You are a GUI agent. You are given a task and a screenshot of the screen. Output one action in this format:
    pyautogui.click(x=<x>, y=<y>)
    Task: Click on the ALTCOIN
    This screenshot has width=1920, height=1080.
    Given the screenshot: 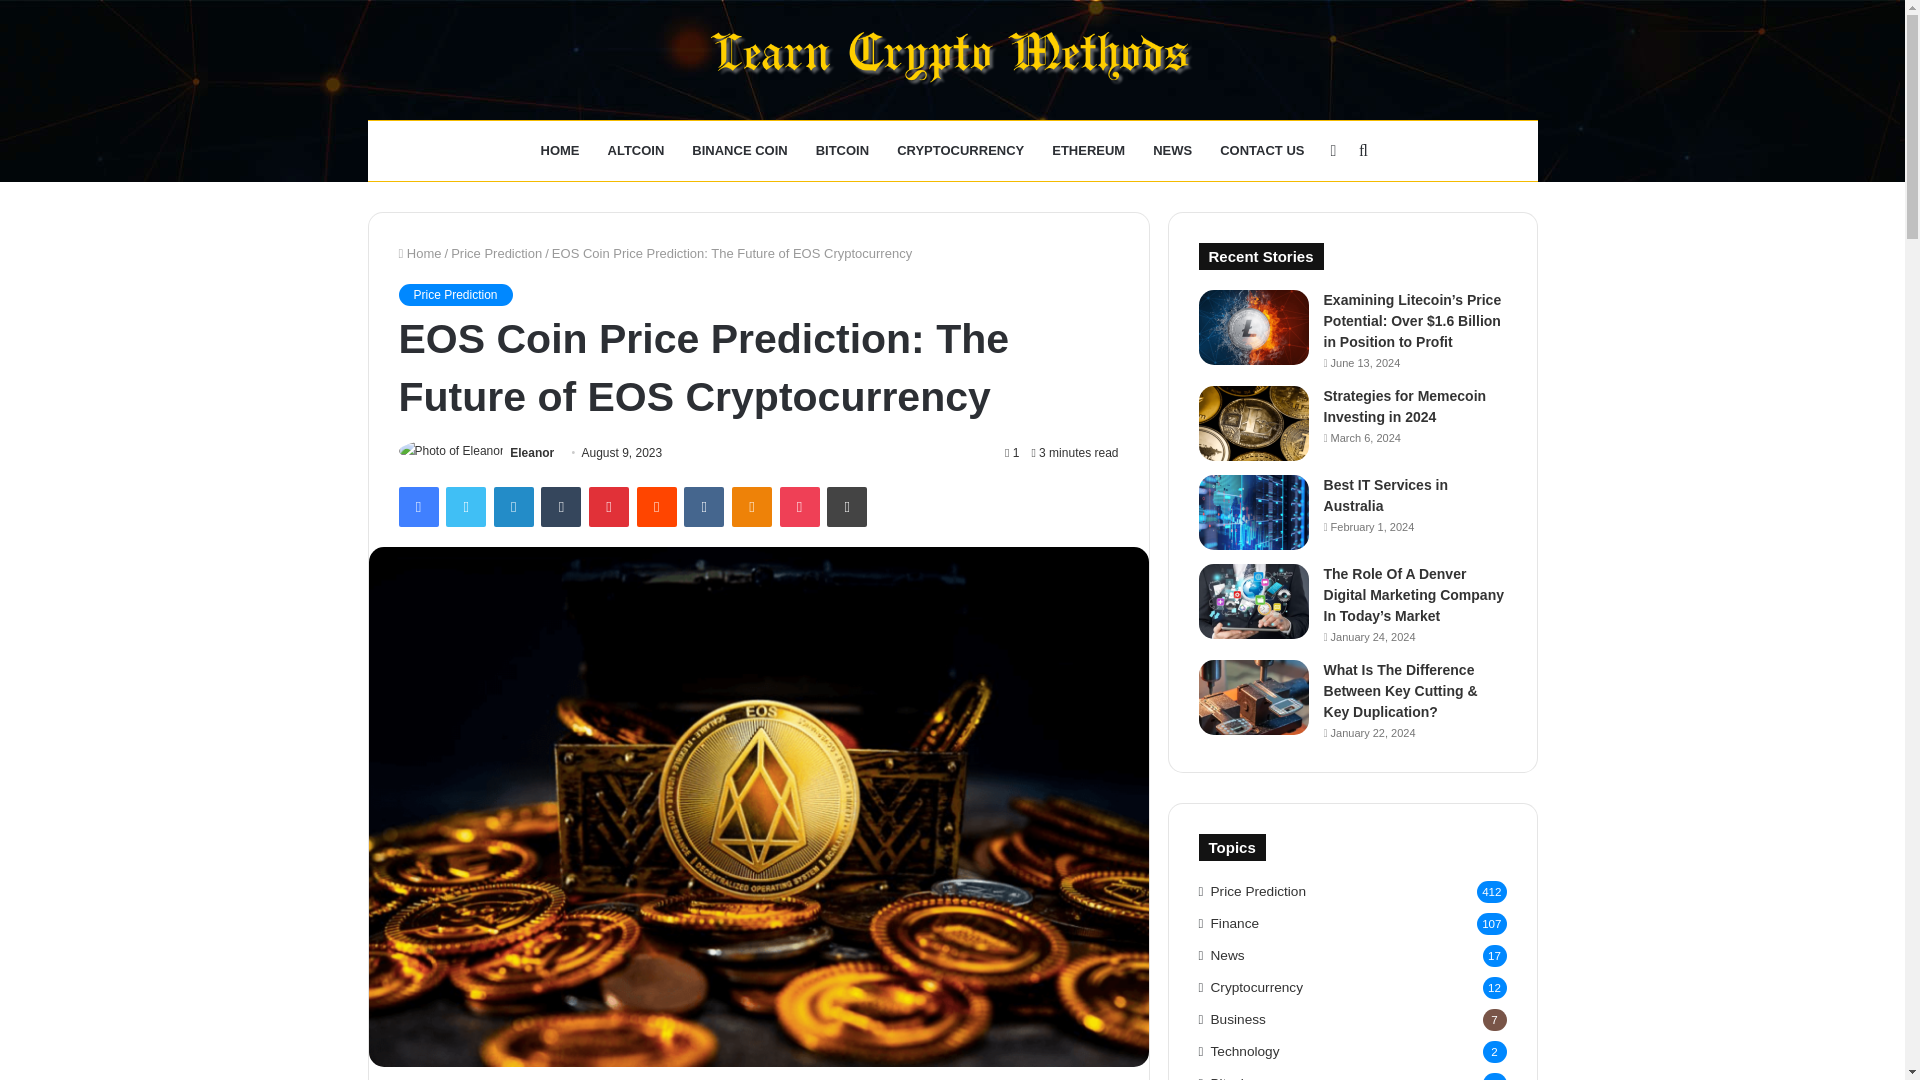 What is the action you would take?
    pyautogui.click(x=636, y=150)
    